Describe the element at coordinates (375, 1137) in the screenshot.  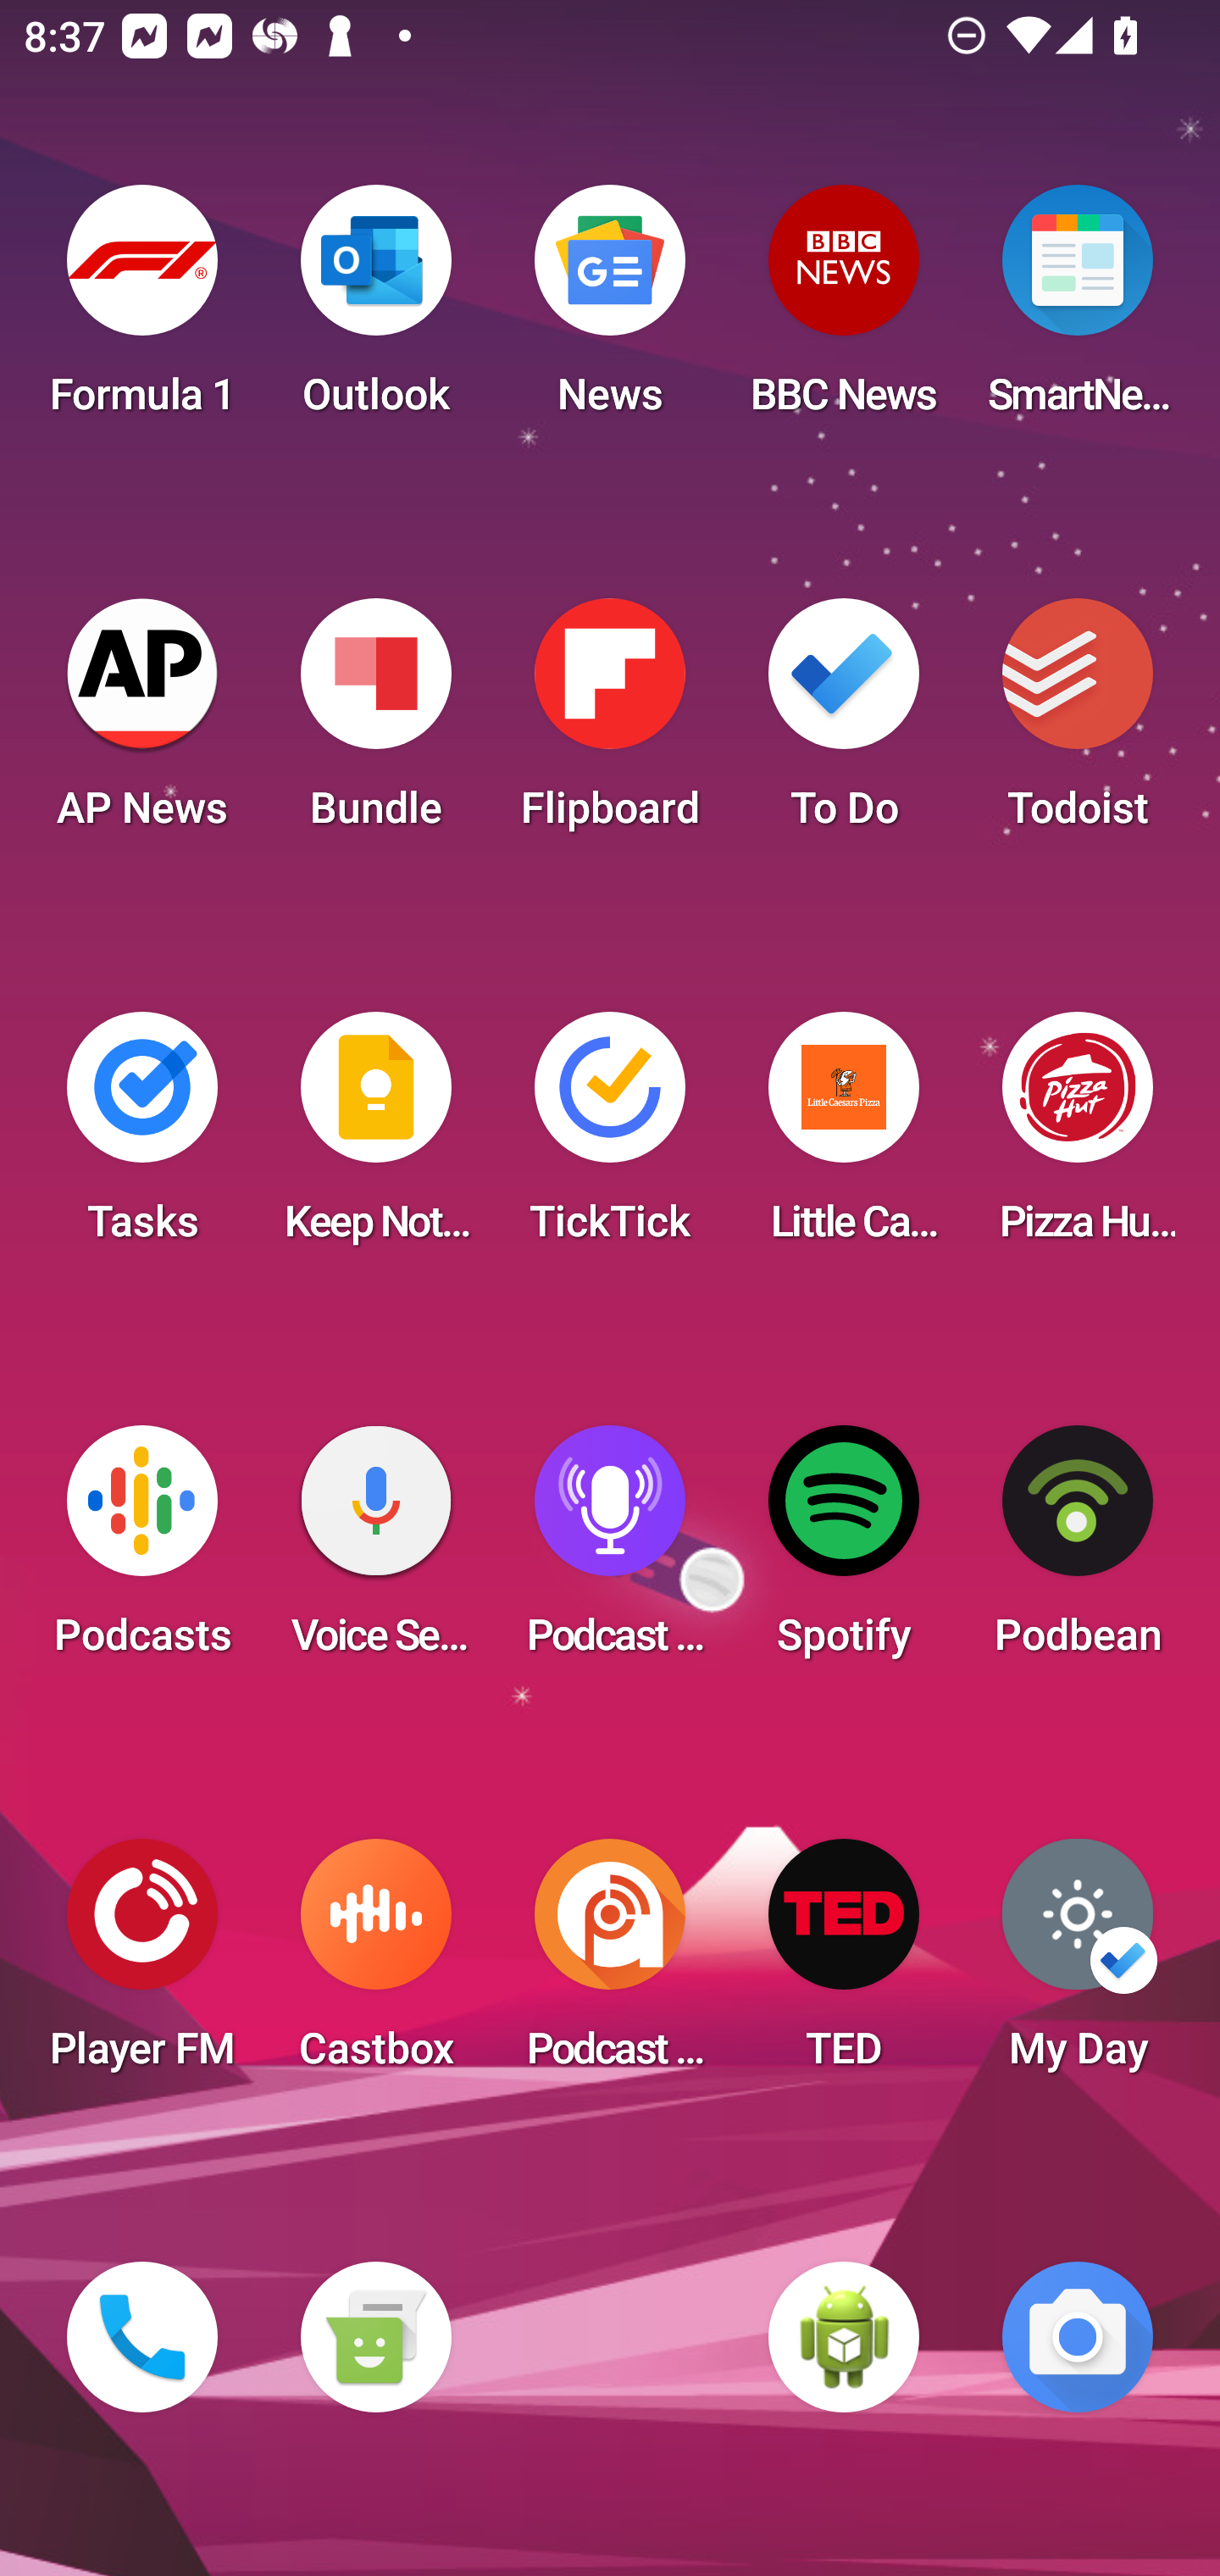
I see `Keep Notes` at that location.